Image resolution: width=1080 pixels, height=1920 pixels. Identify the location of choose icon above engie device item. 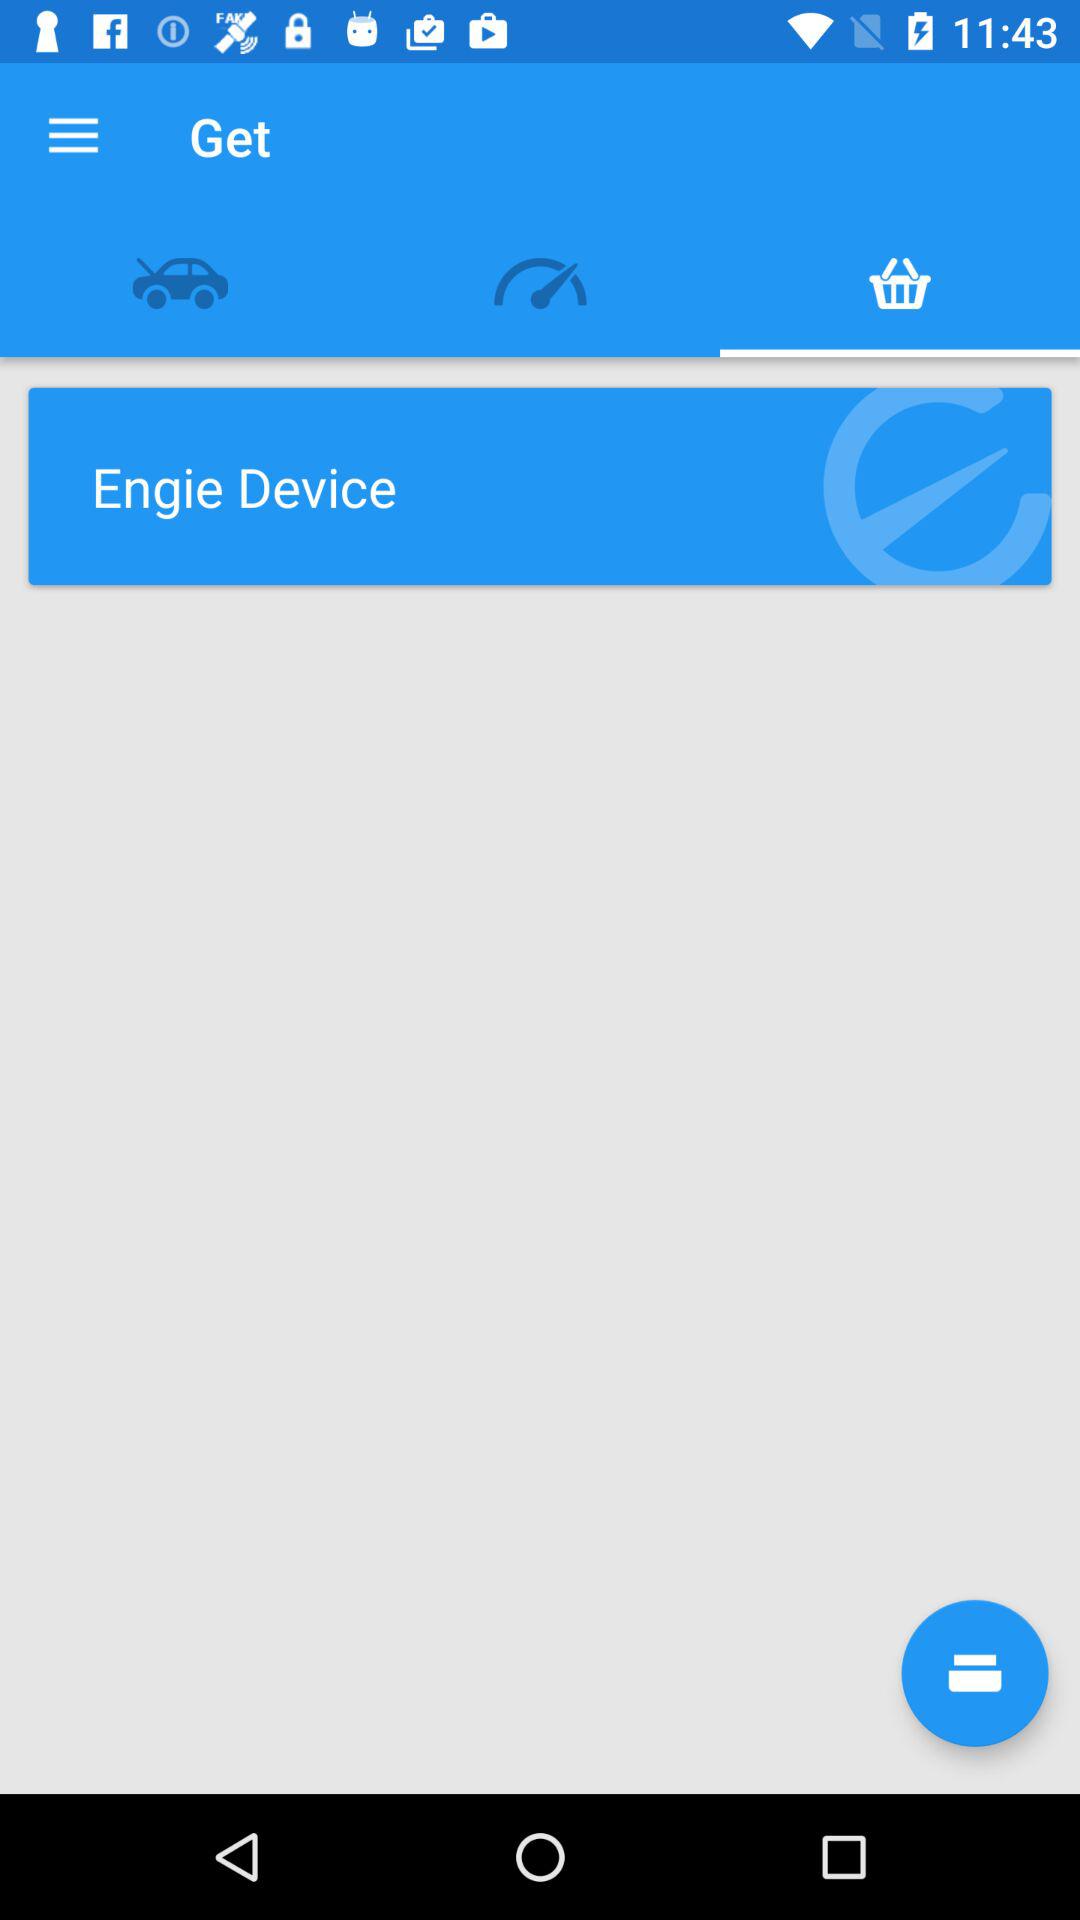
(540, 283).